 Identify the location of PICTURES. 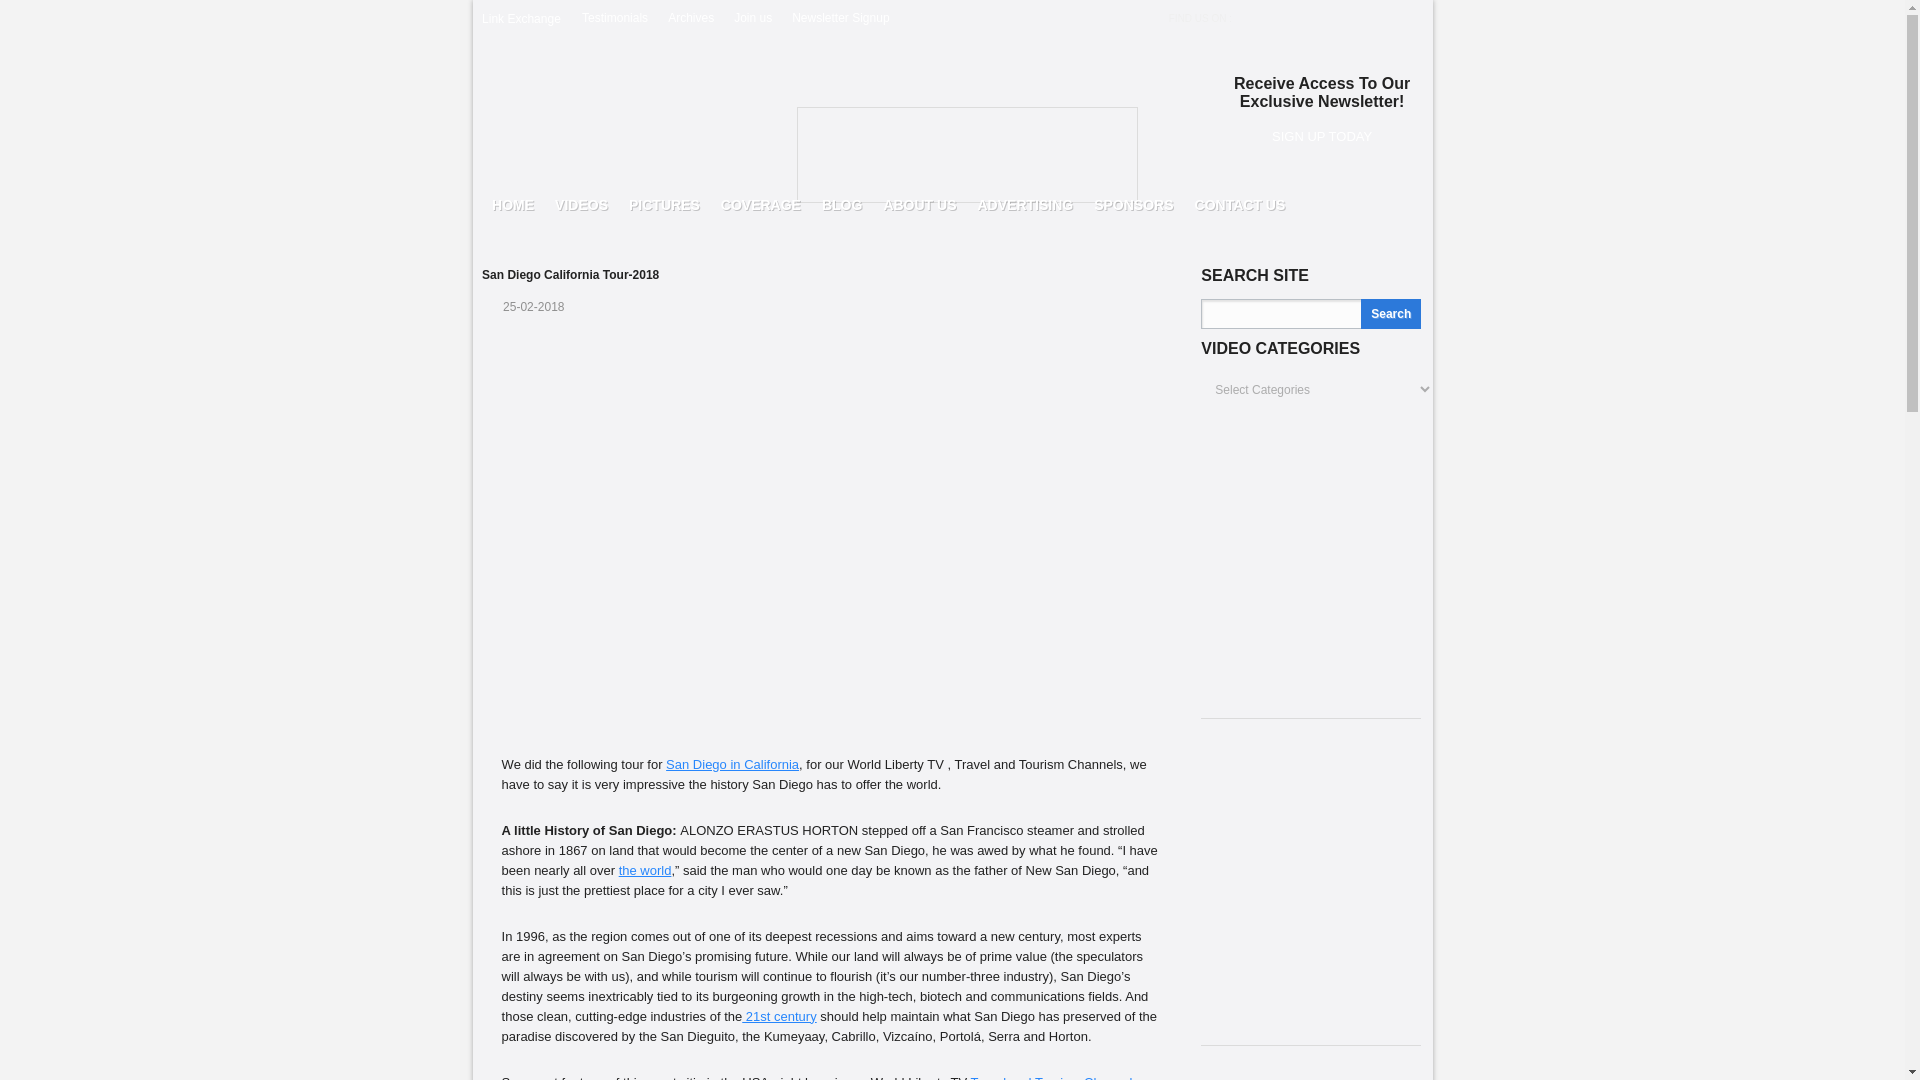
(664, 205).